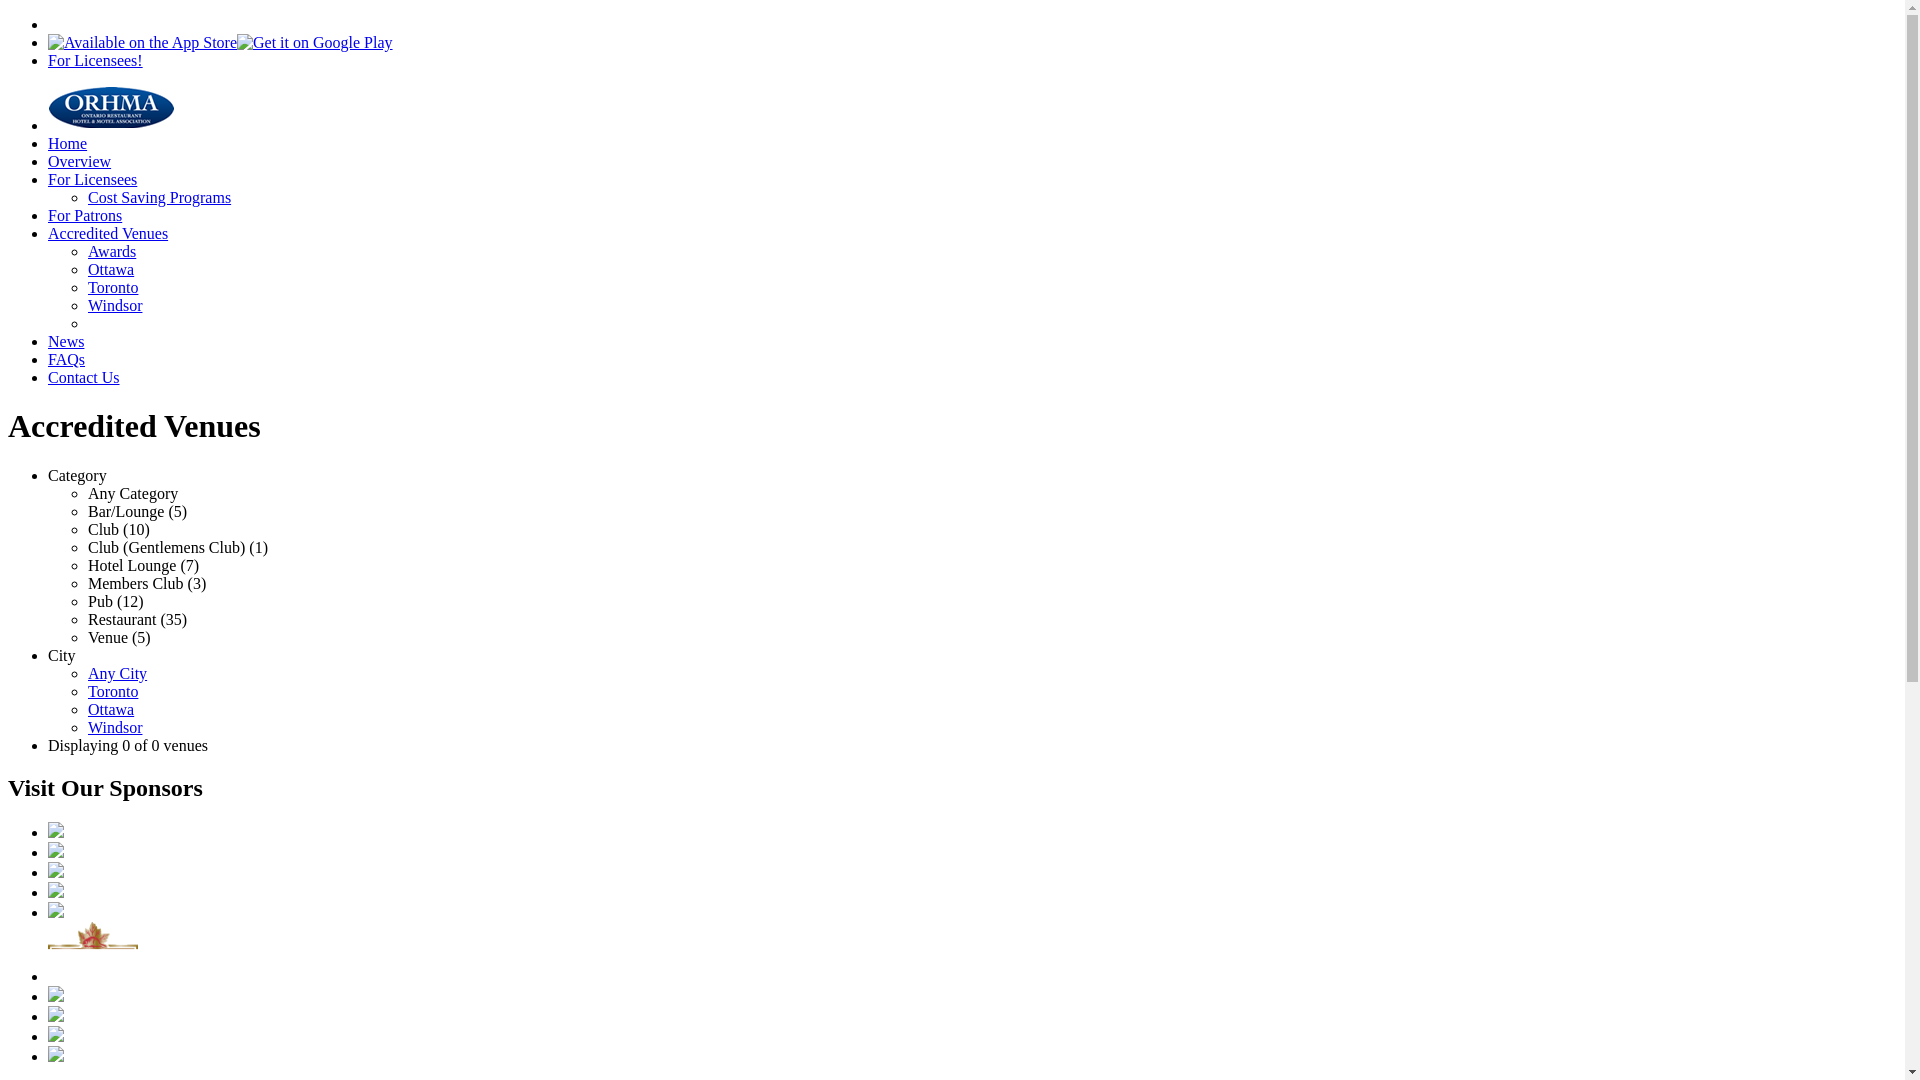  I want to click on Toronto, so click(113, 660).